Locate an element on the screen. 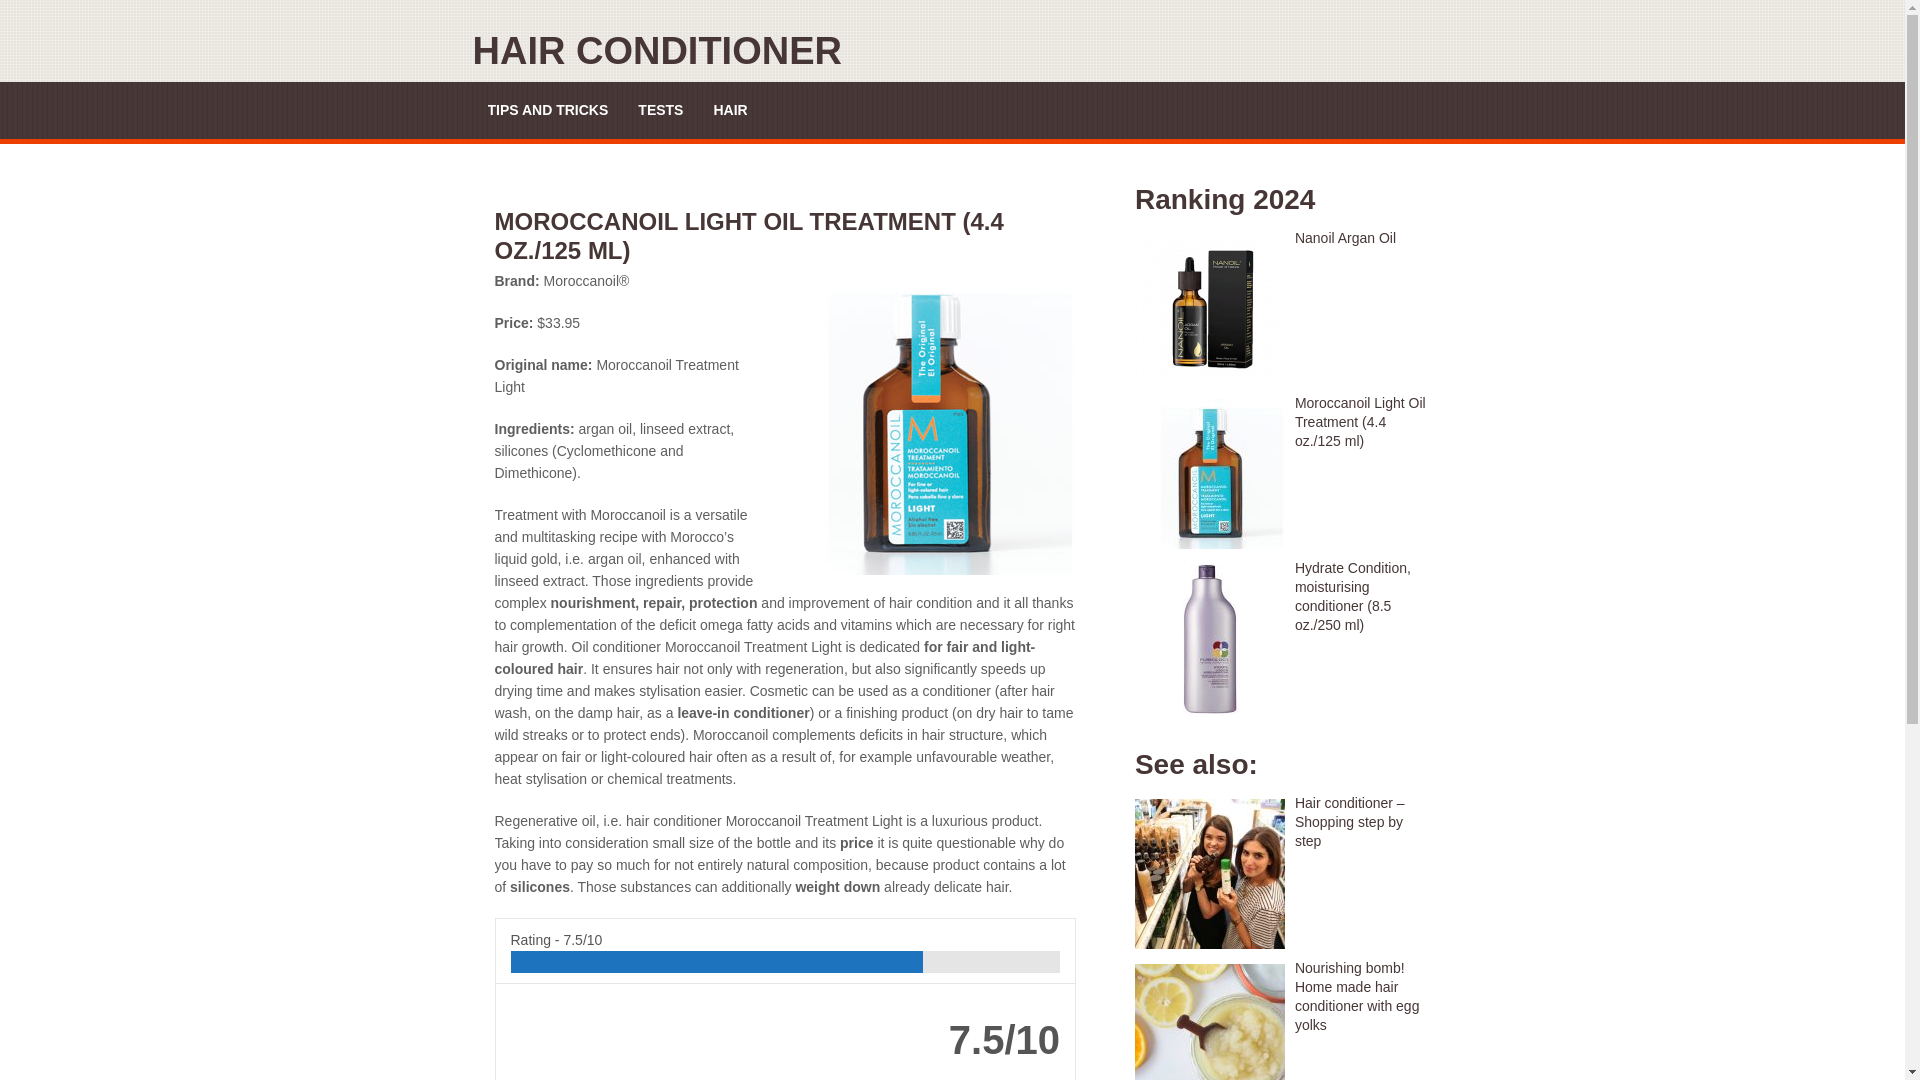 The image size is (1920, 1080). Nanoil Argan Oil is located at coordinates (1283, 238).